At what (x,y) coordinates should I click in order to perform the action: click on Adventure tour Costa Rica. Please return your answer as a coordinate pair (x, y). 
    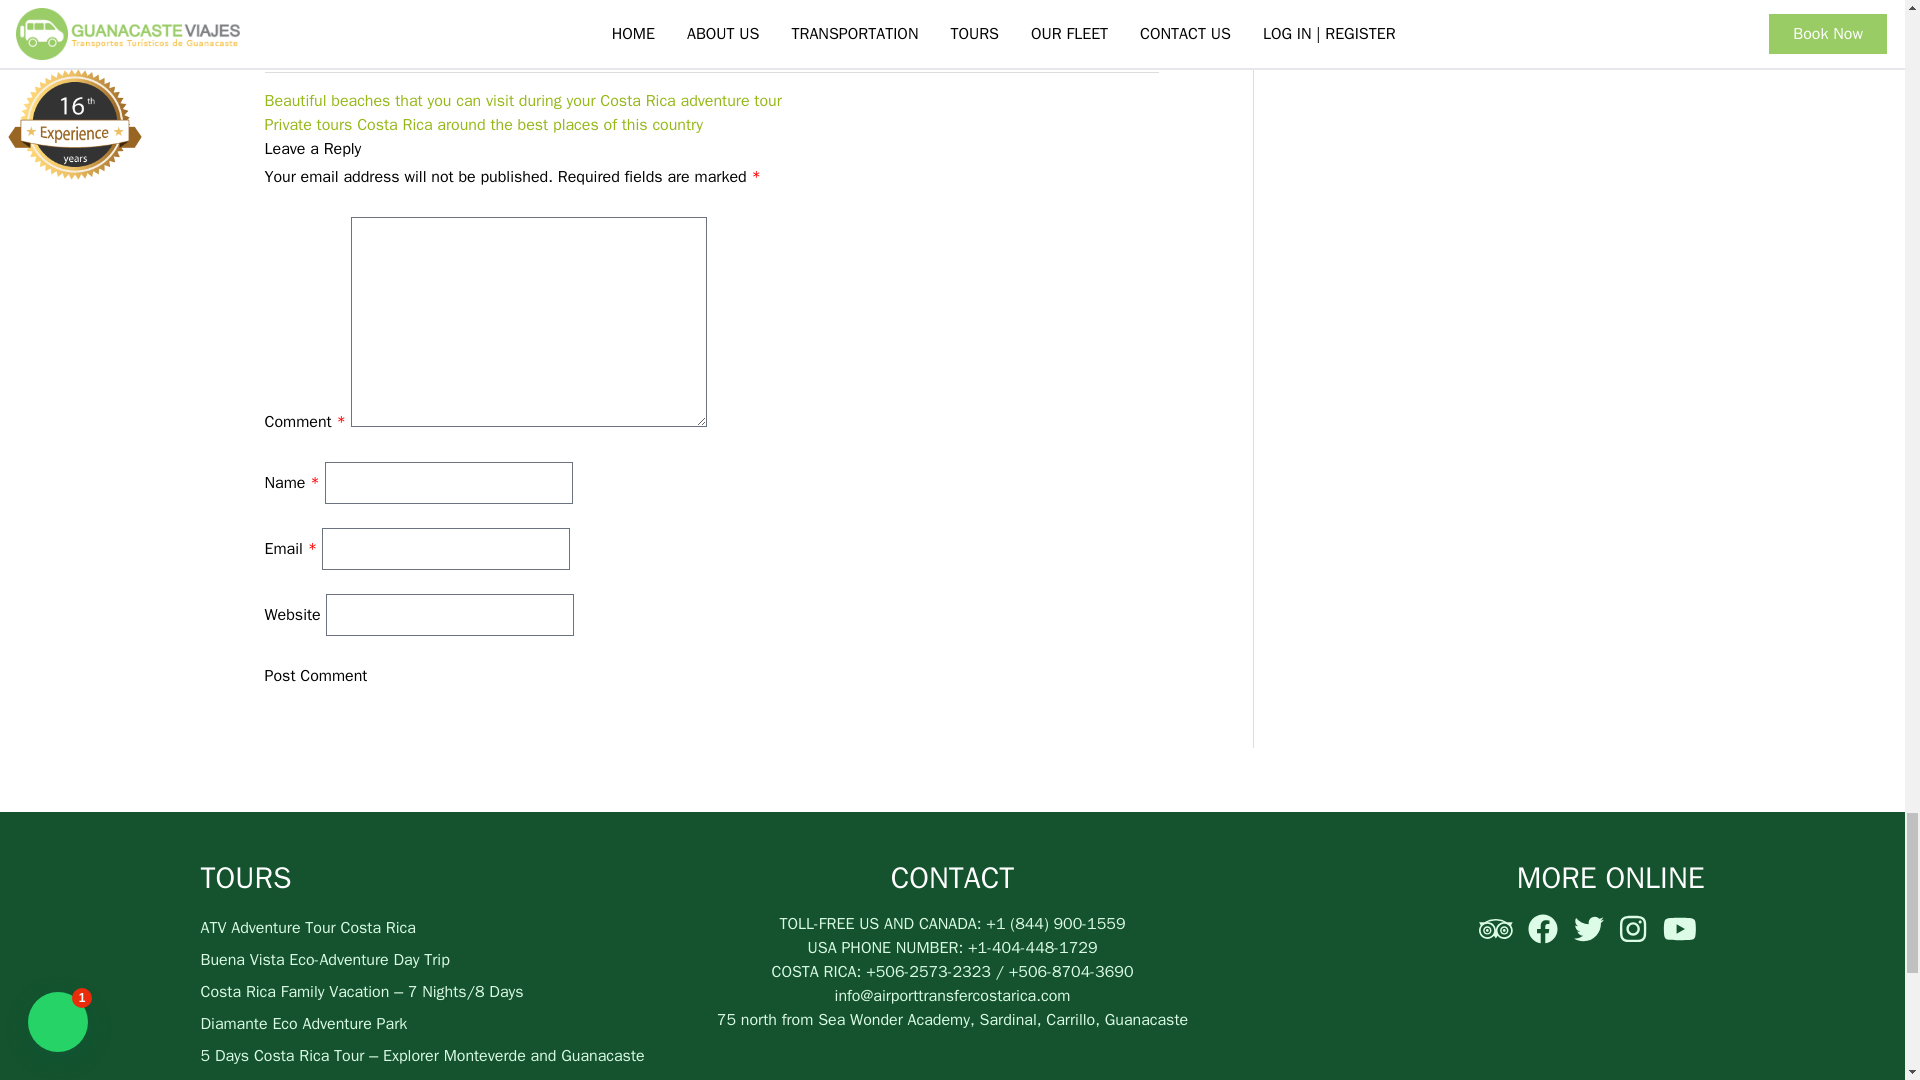
    Looking at the image, I should click on (578, 44).